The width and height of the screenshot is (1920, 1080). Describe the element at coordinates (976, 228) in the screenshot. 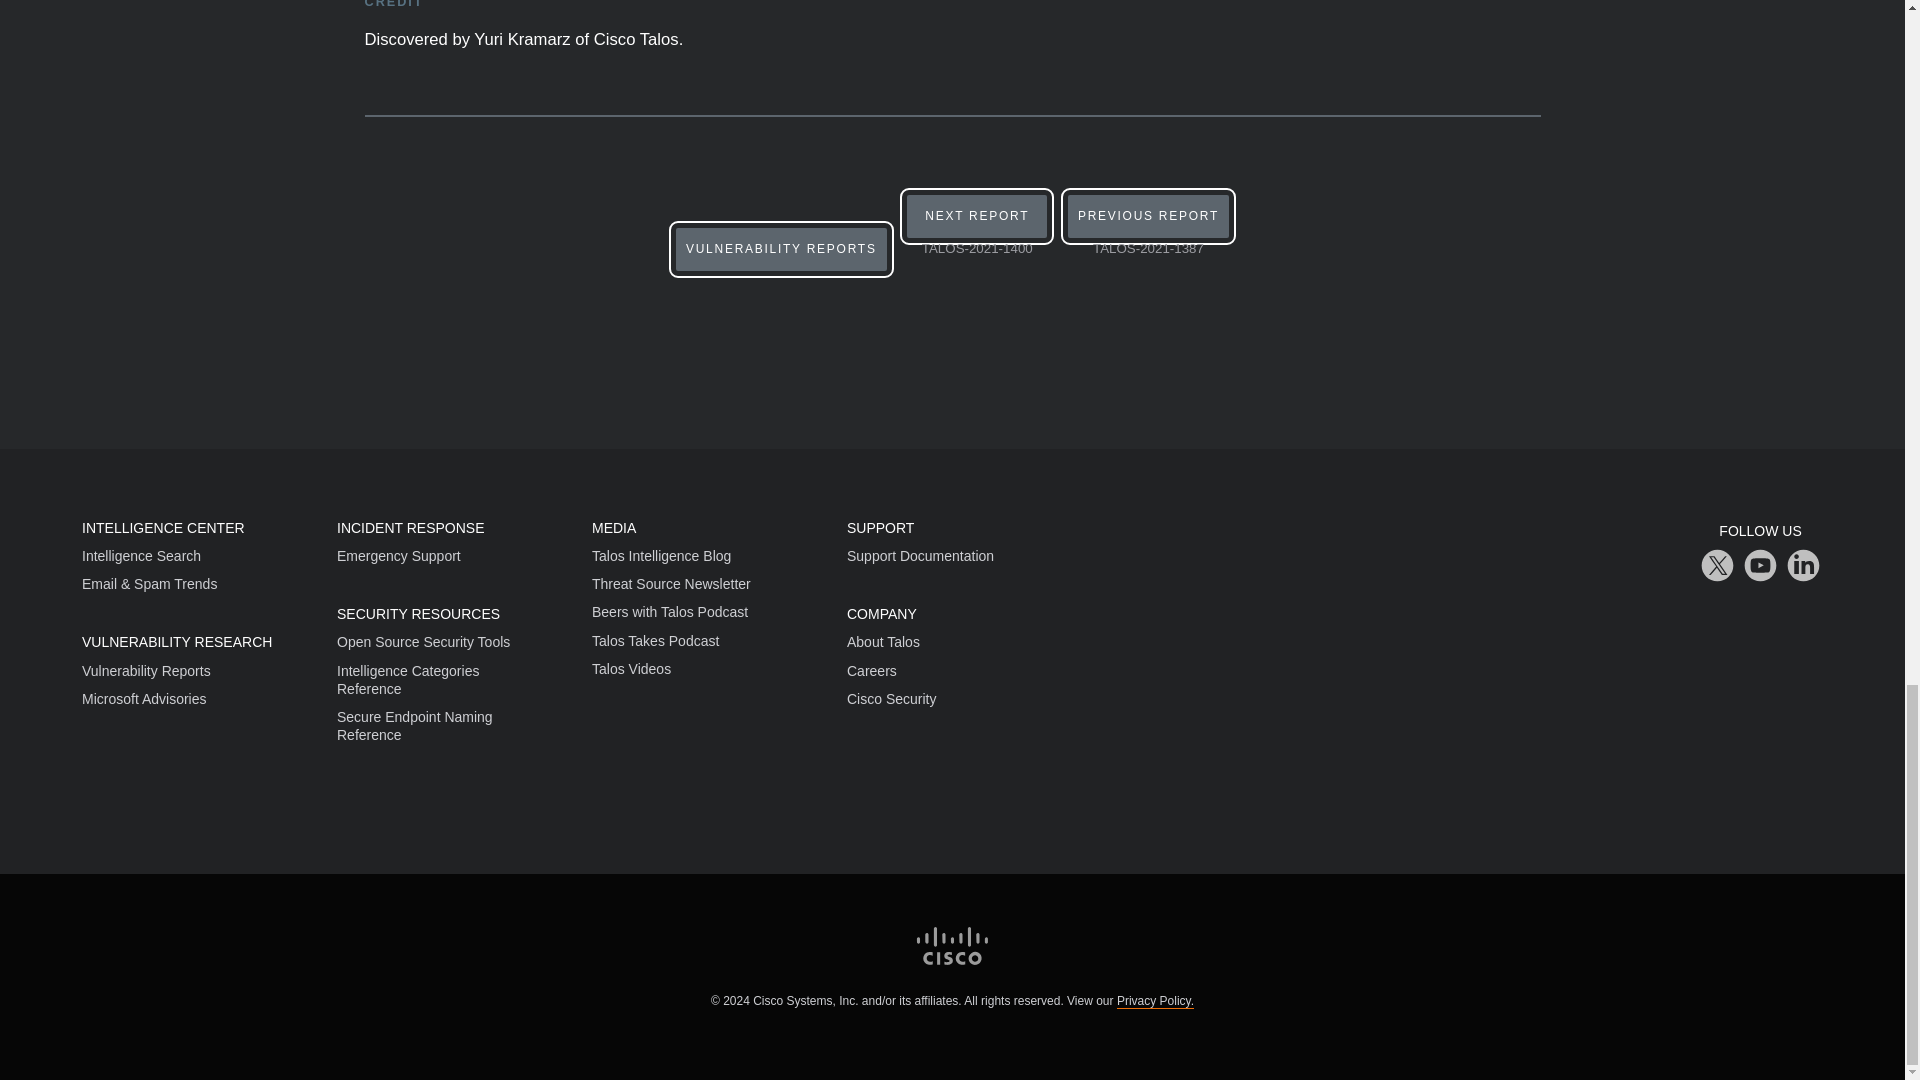

I see `Vulnerability Reports` at that location.